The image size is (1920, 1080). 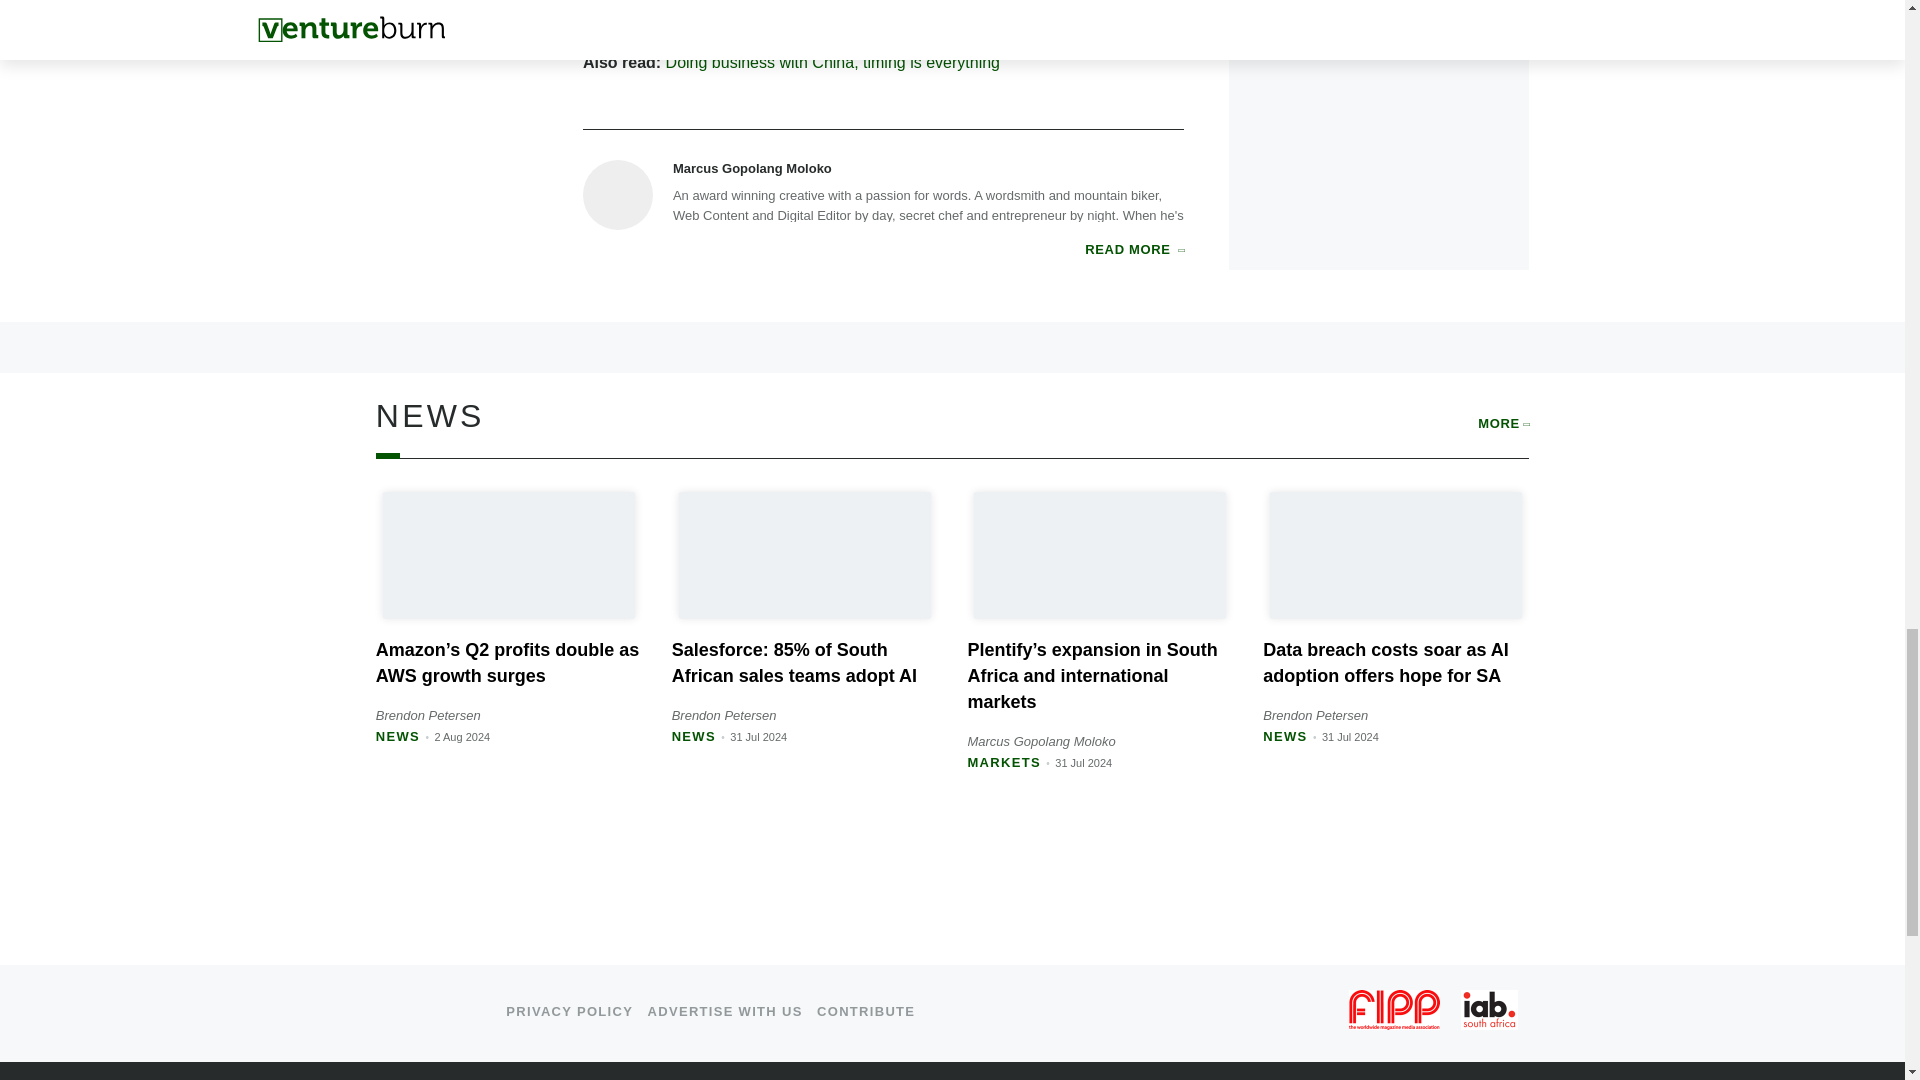 What do you see at coordinates (694, 736) in the screenshot?
I see `NEWS` at bounding box center [694, 736].